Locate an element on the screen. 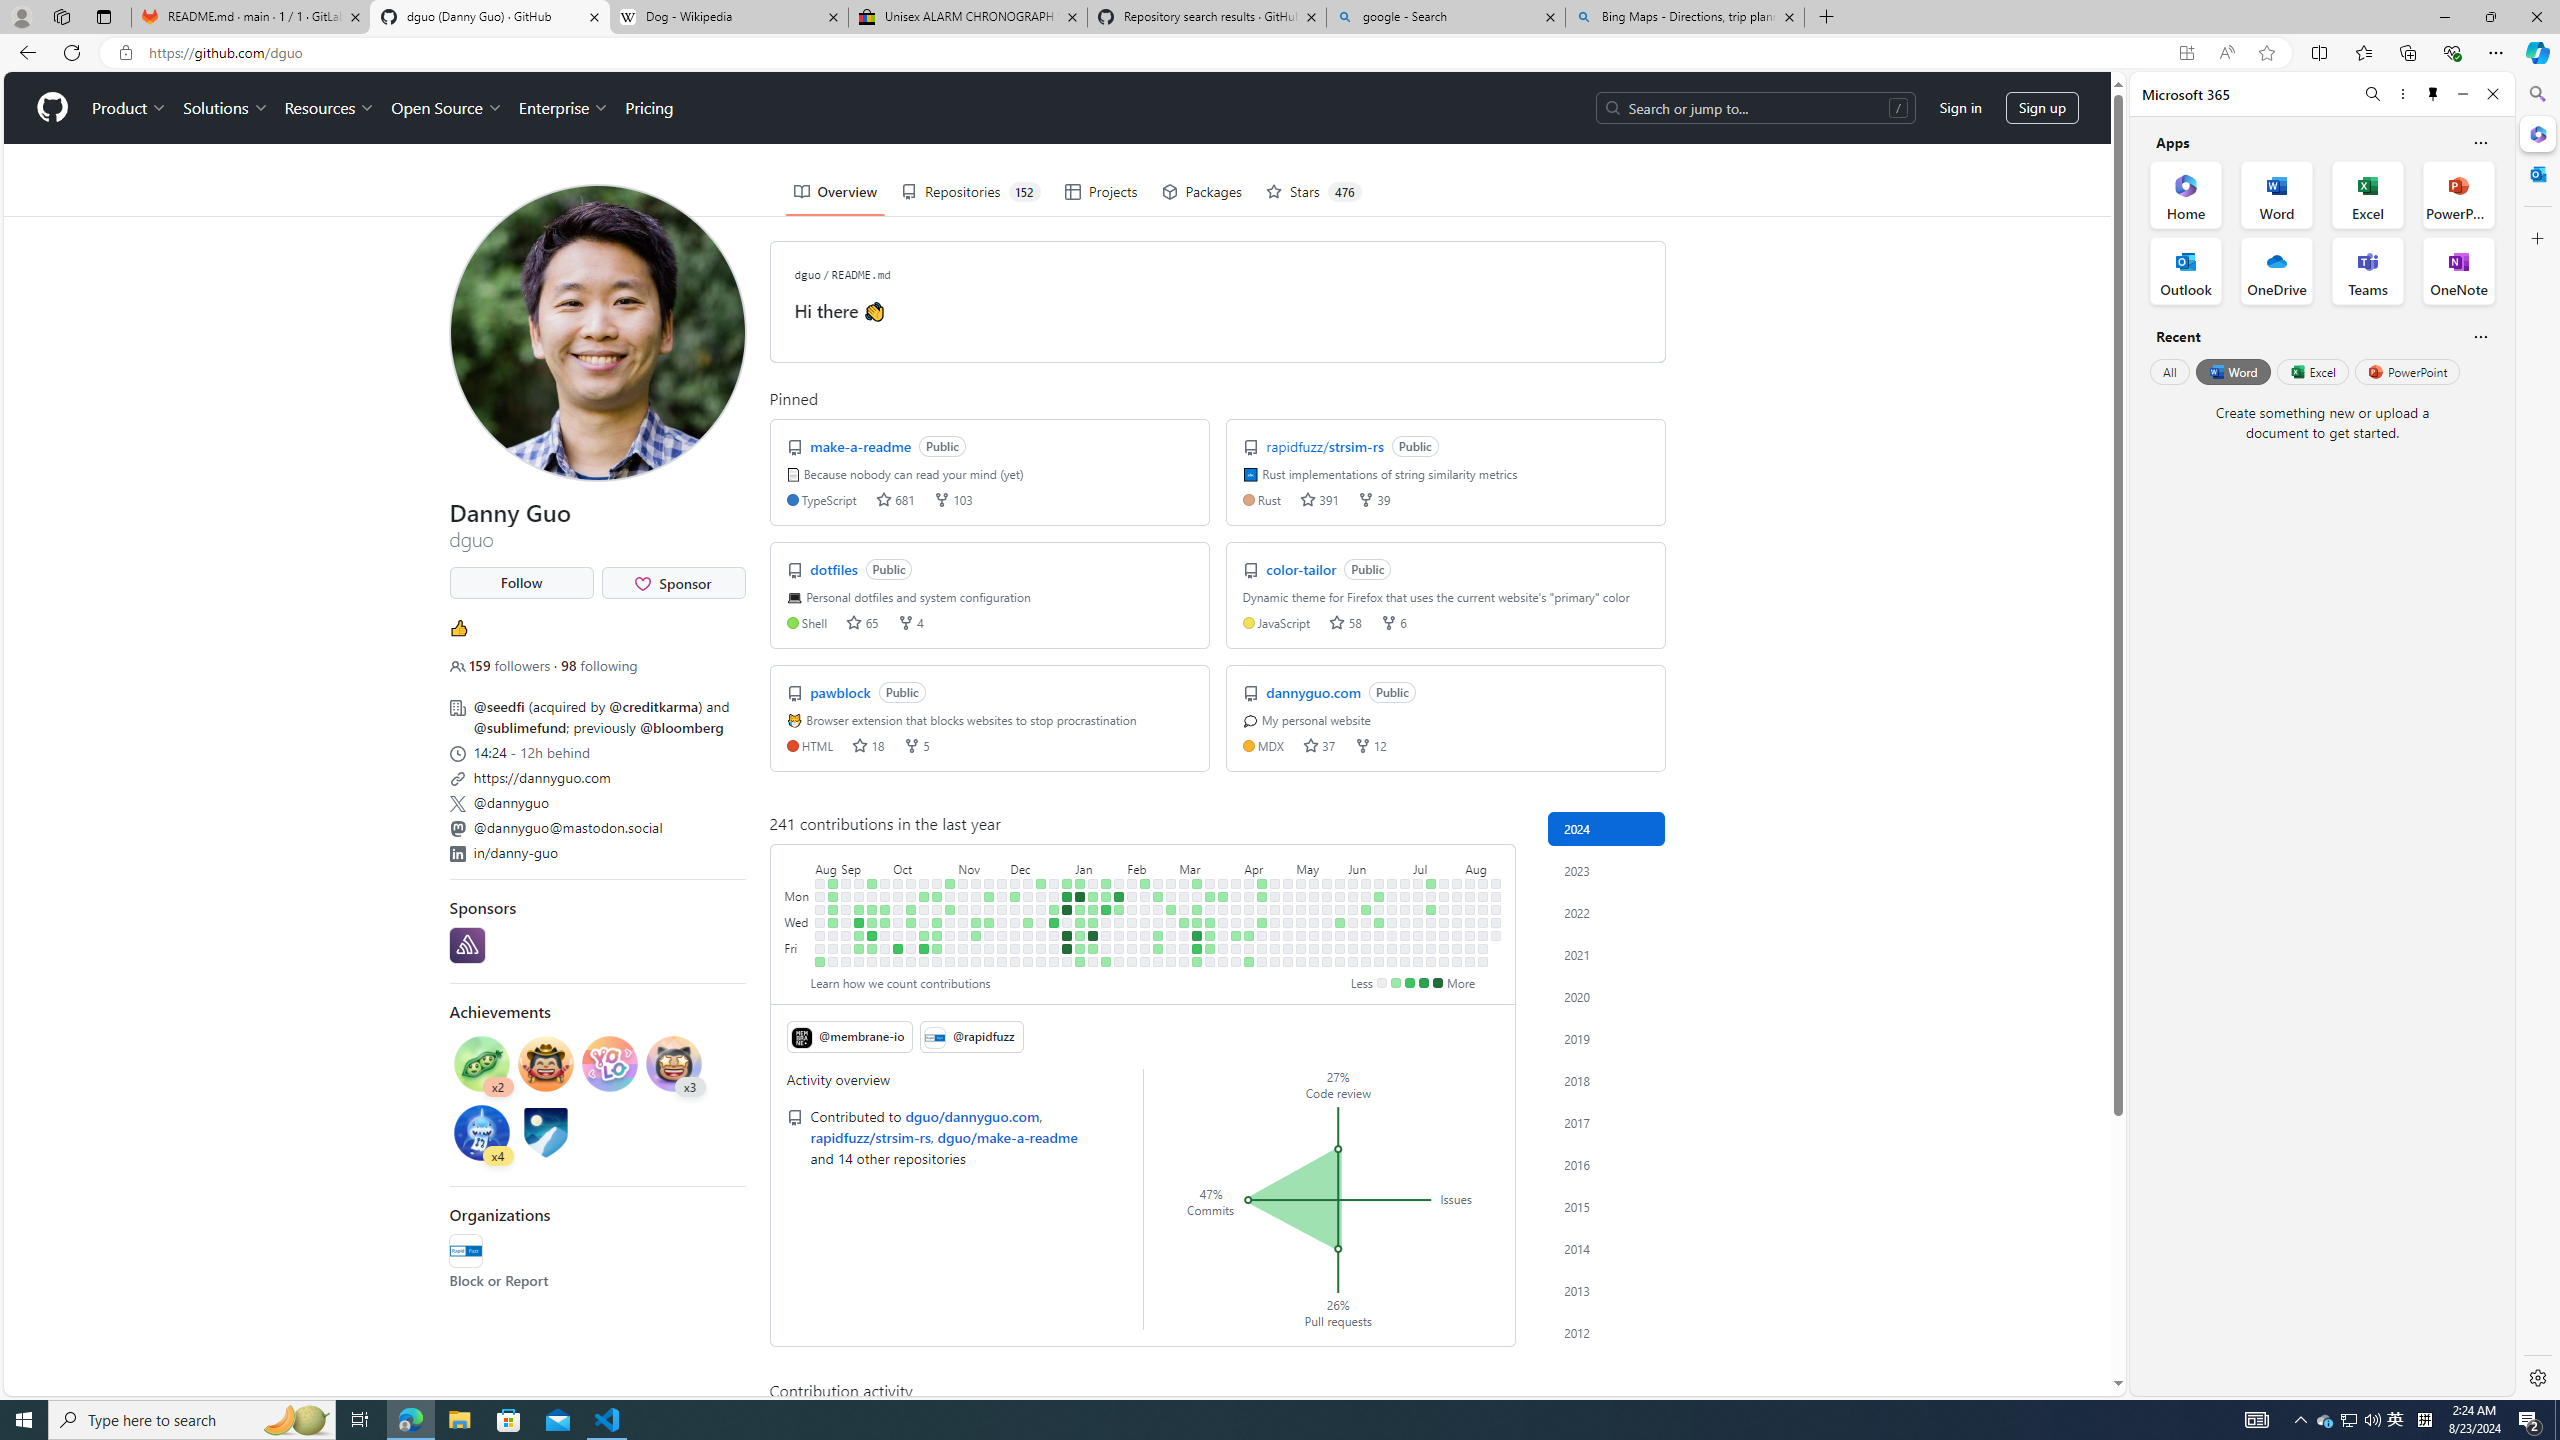 This screenshot has height=1440, width=2560. No contributions on September 10th. is located at coordinates (860, 883).